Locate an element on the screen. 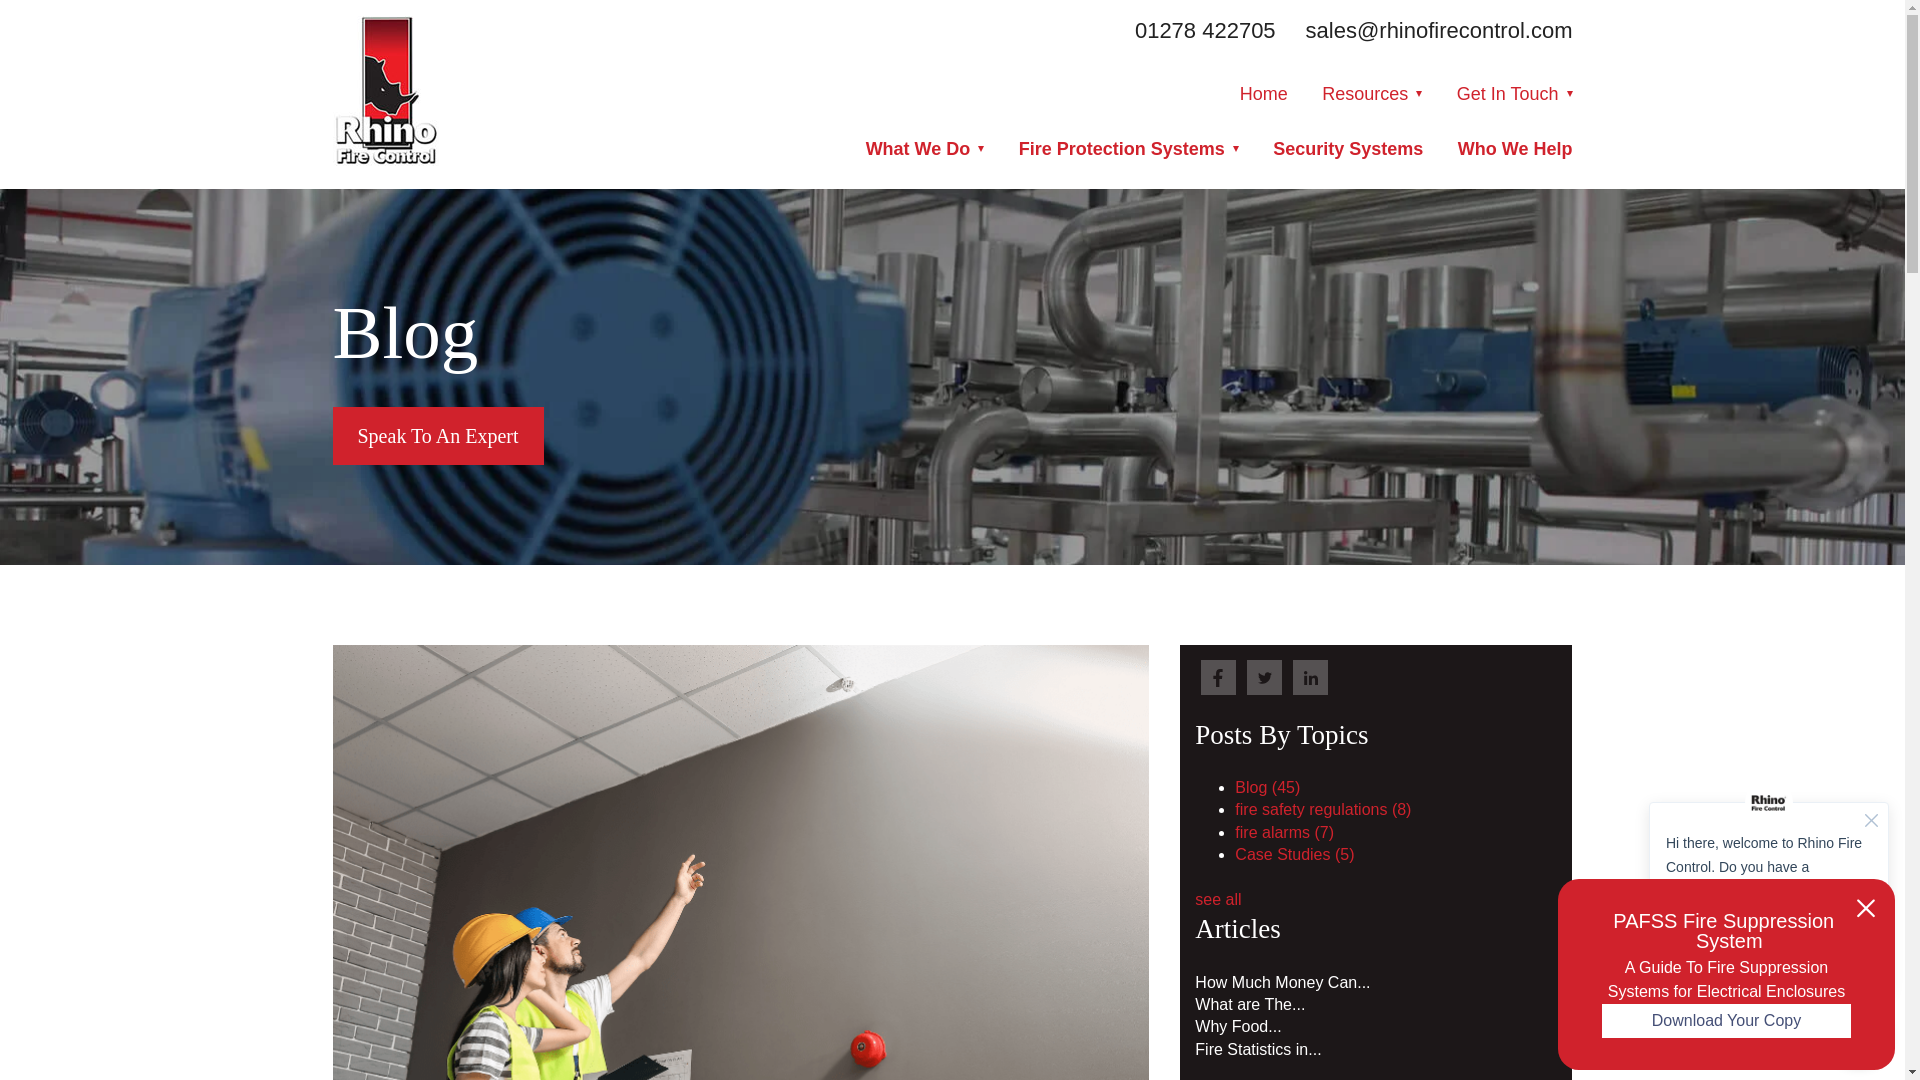 This screenshot has height=1080, width=1920. Security Systems is located at coordinates (1347, 148).